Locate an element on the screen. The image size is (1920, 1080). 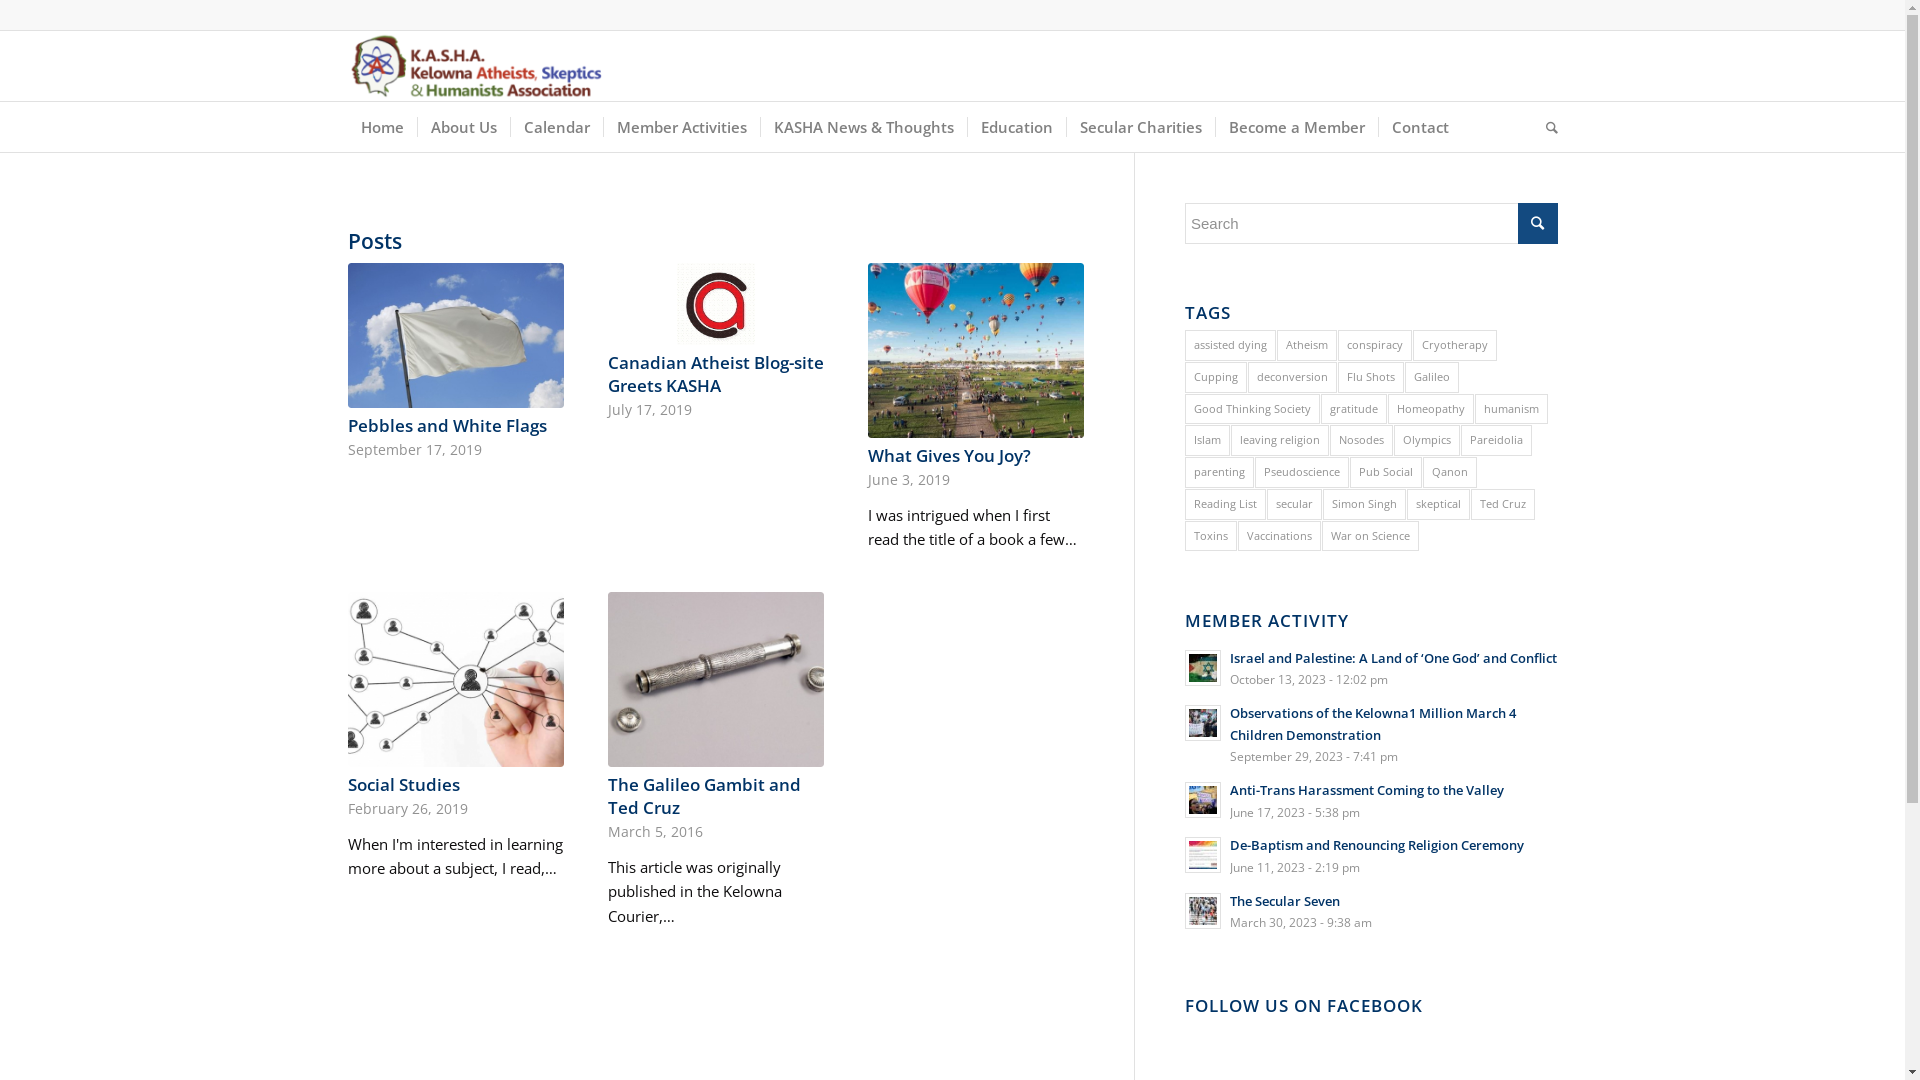
Islam is located at coordinates (1208, 440).